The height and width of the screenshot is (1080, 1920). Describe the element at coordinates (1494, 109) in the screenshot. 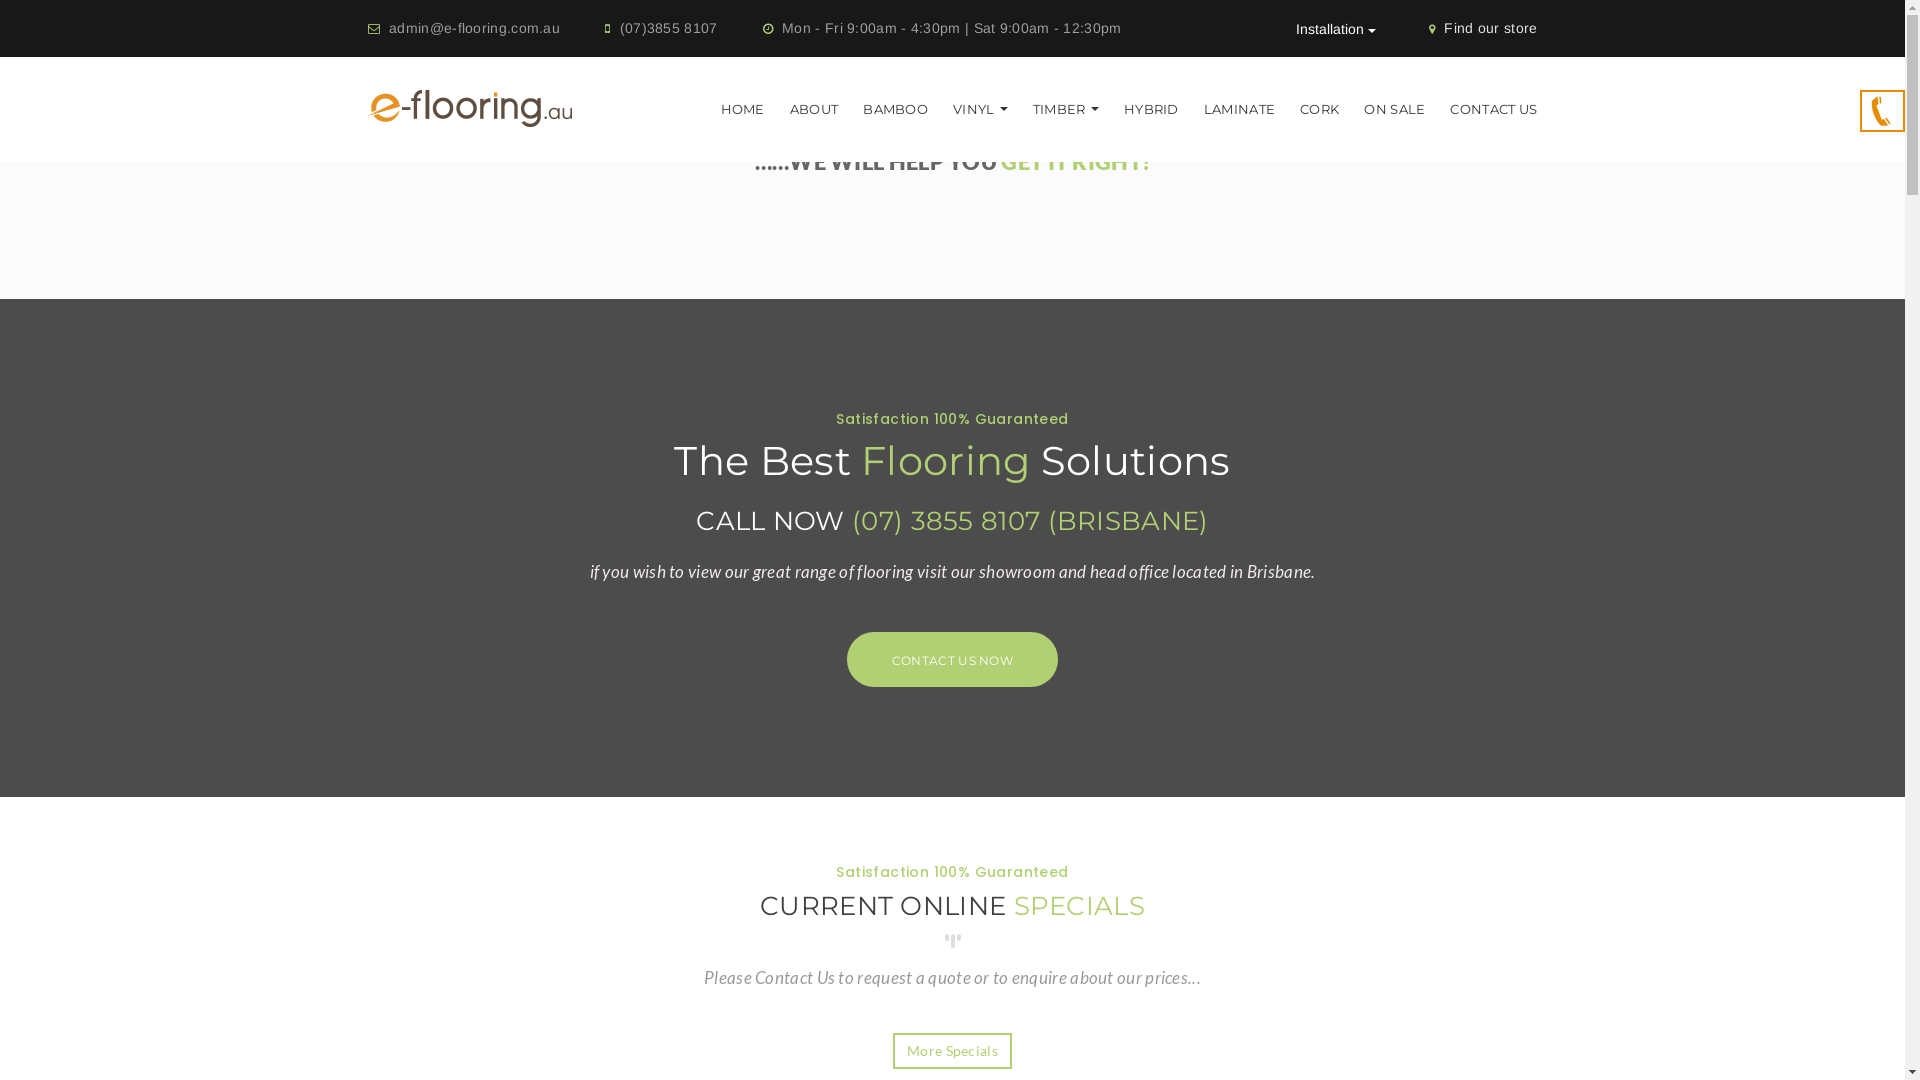

I see `CONTACT US` at that location.